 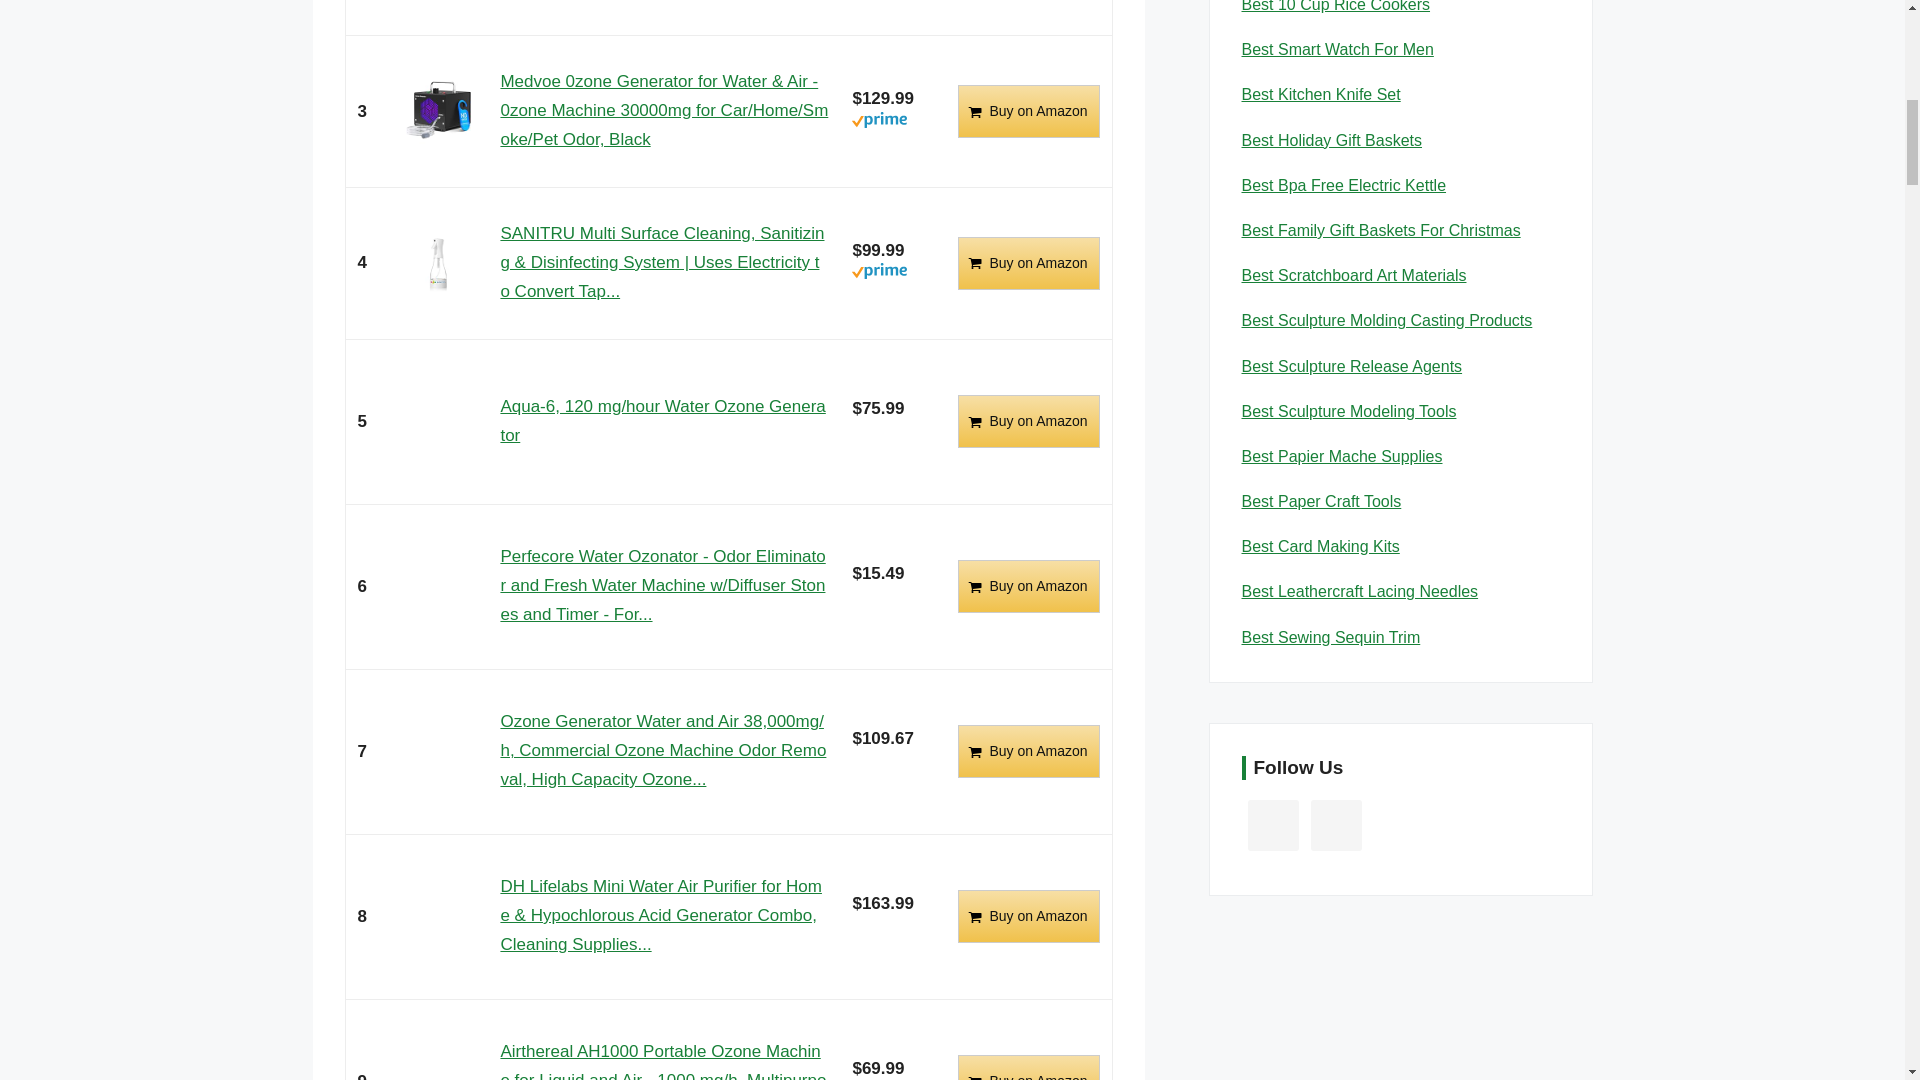 What do you see at coordinates (1028, 422) in the screenshot?
I see `Buy on Amazon` at bounding box center [1028, 422].